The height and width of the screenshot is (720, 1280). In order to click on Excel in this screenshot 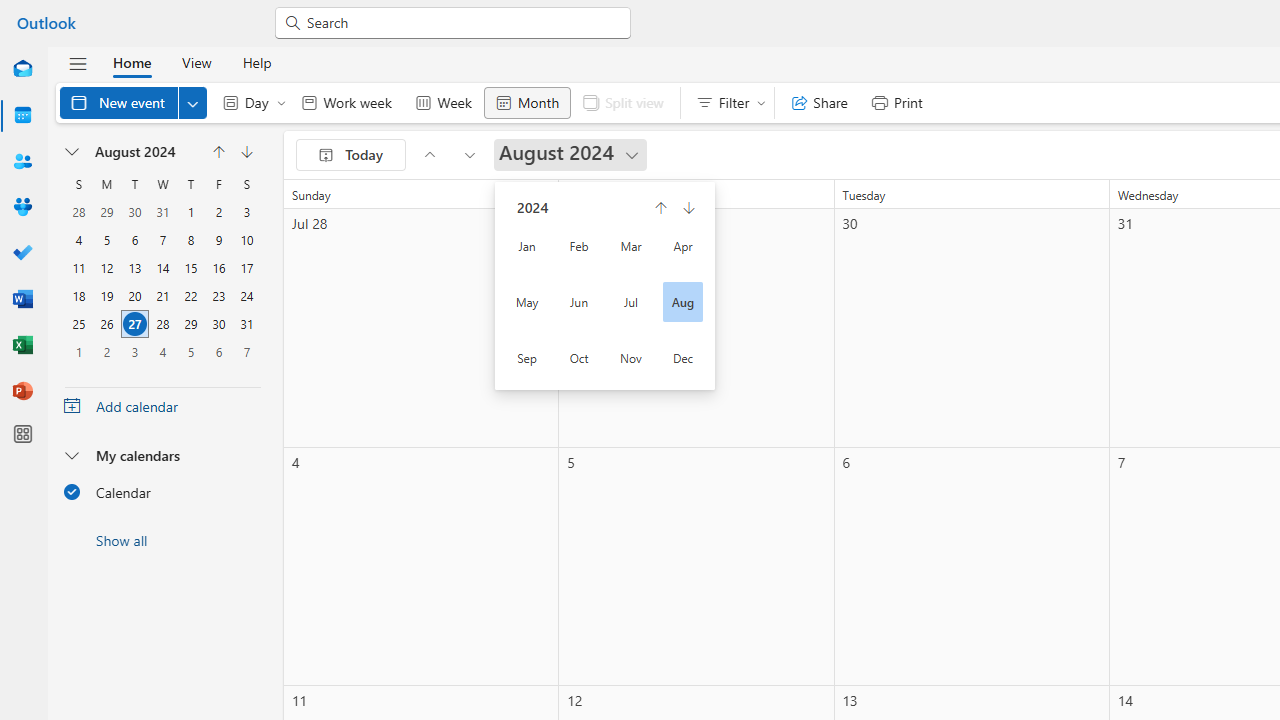, I will do `click(22, 346)`.